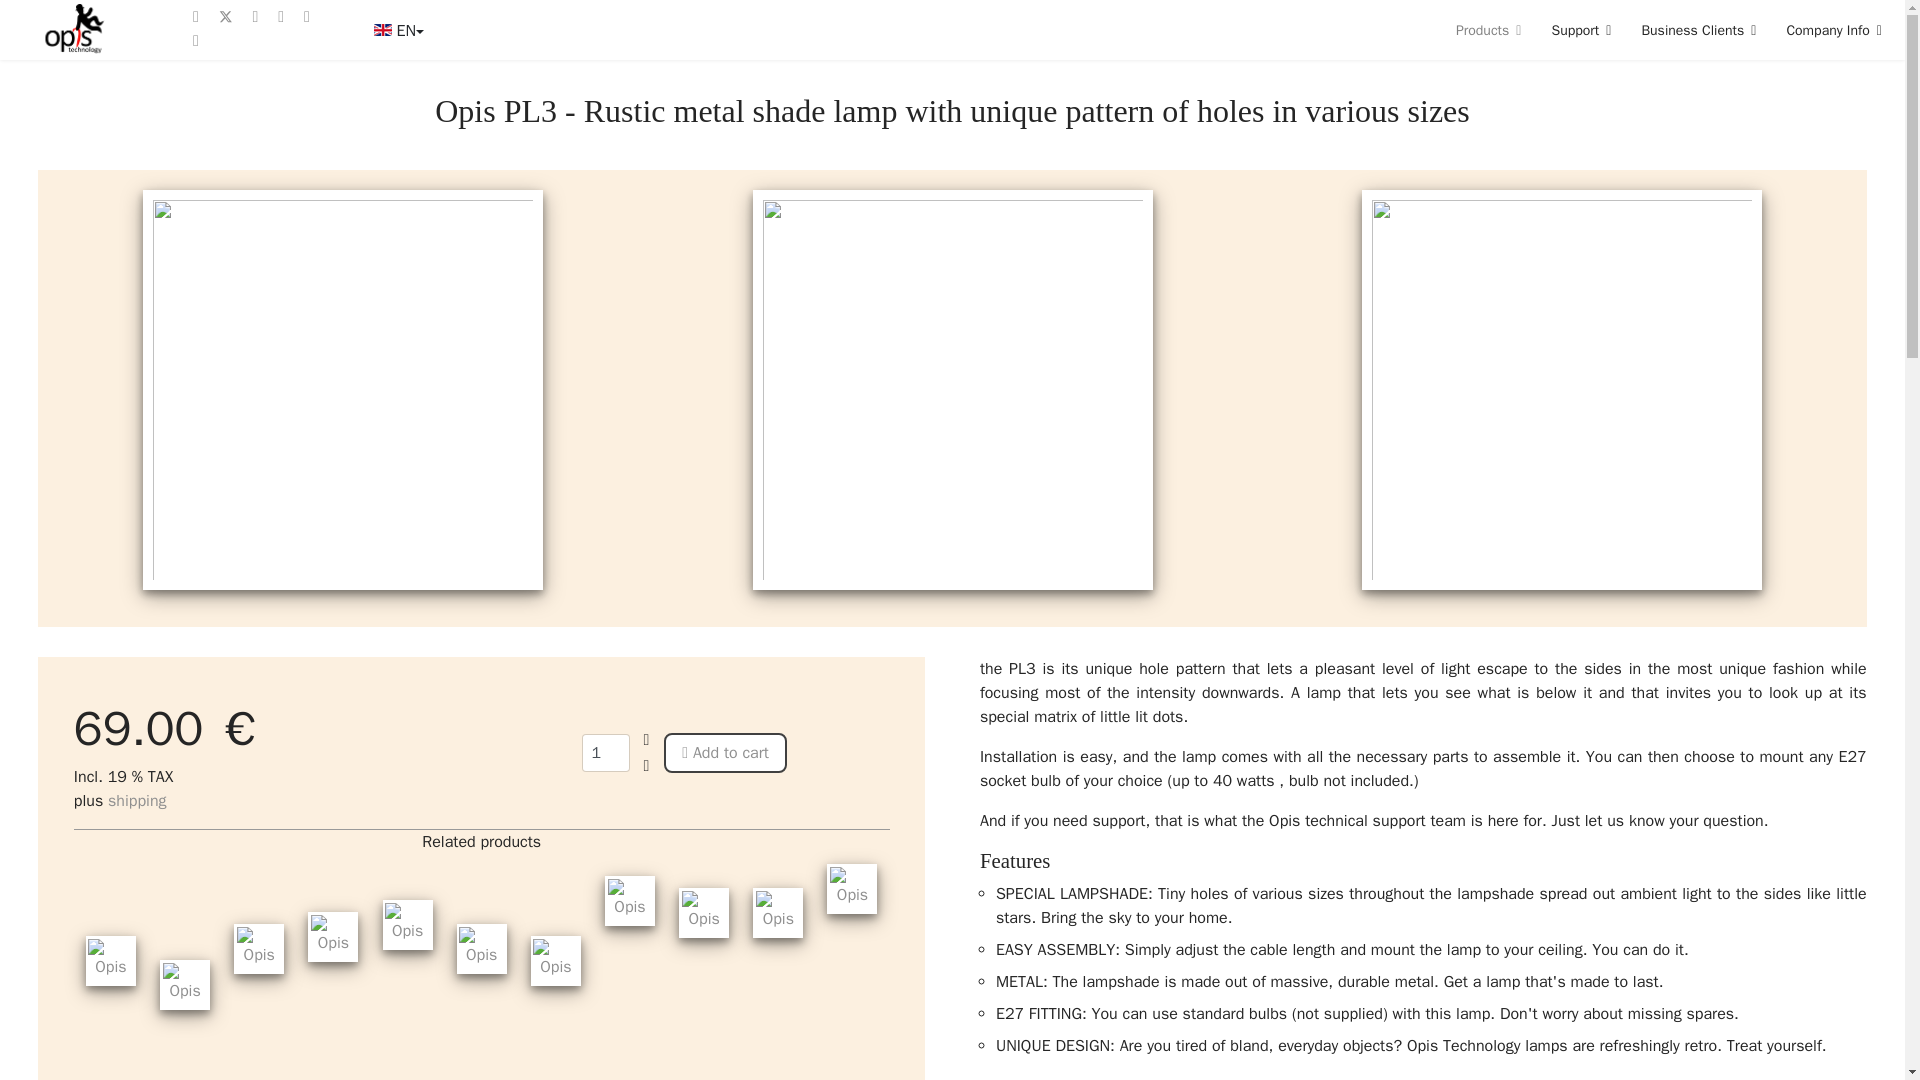  What do you see at coordinates (605, 753) in the screenshot?
I see `1` at bounding box center [605, 753].